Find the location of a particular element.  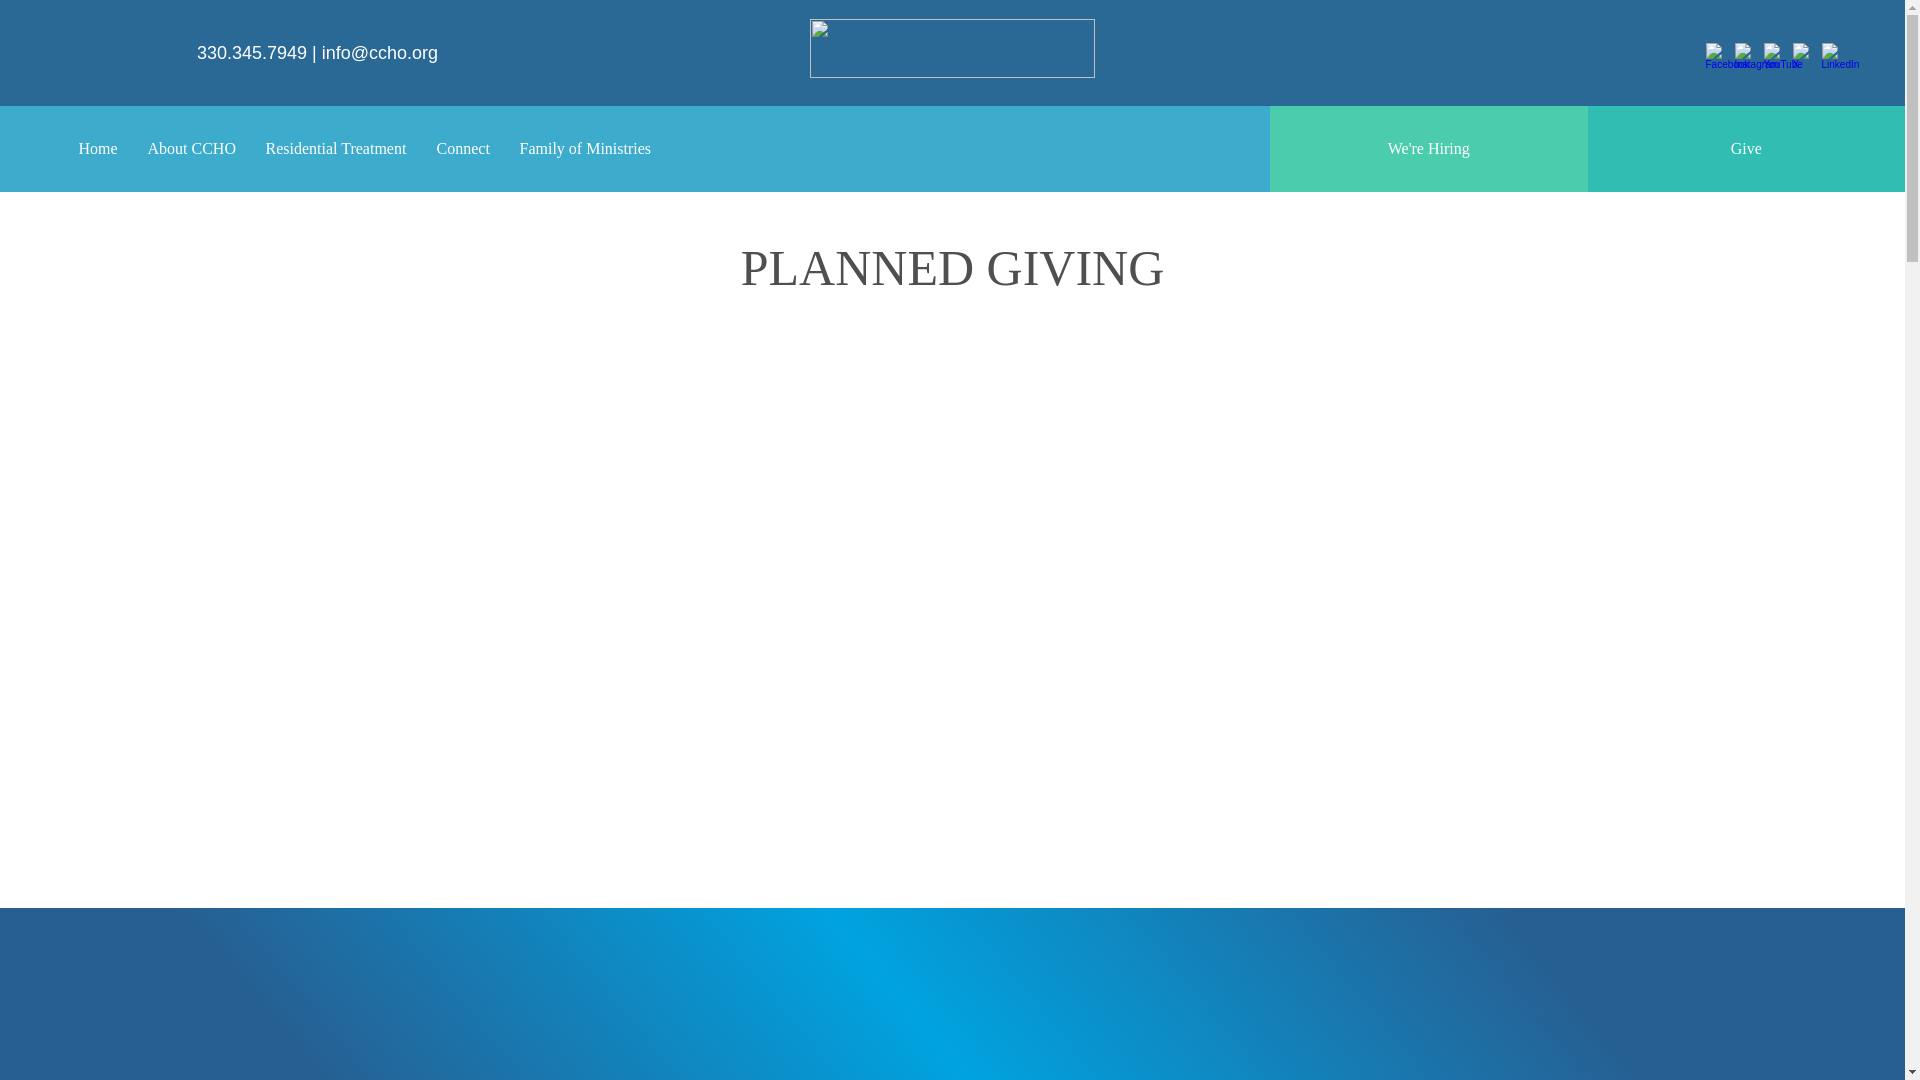

Home is located at coordinates (98, 148).